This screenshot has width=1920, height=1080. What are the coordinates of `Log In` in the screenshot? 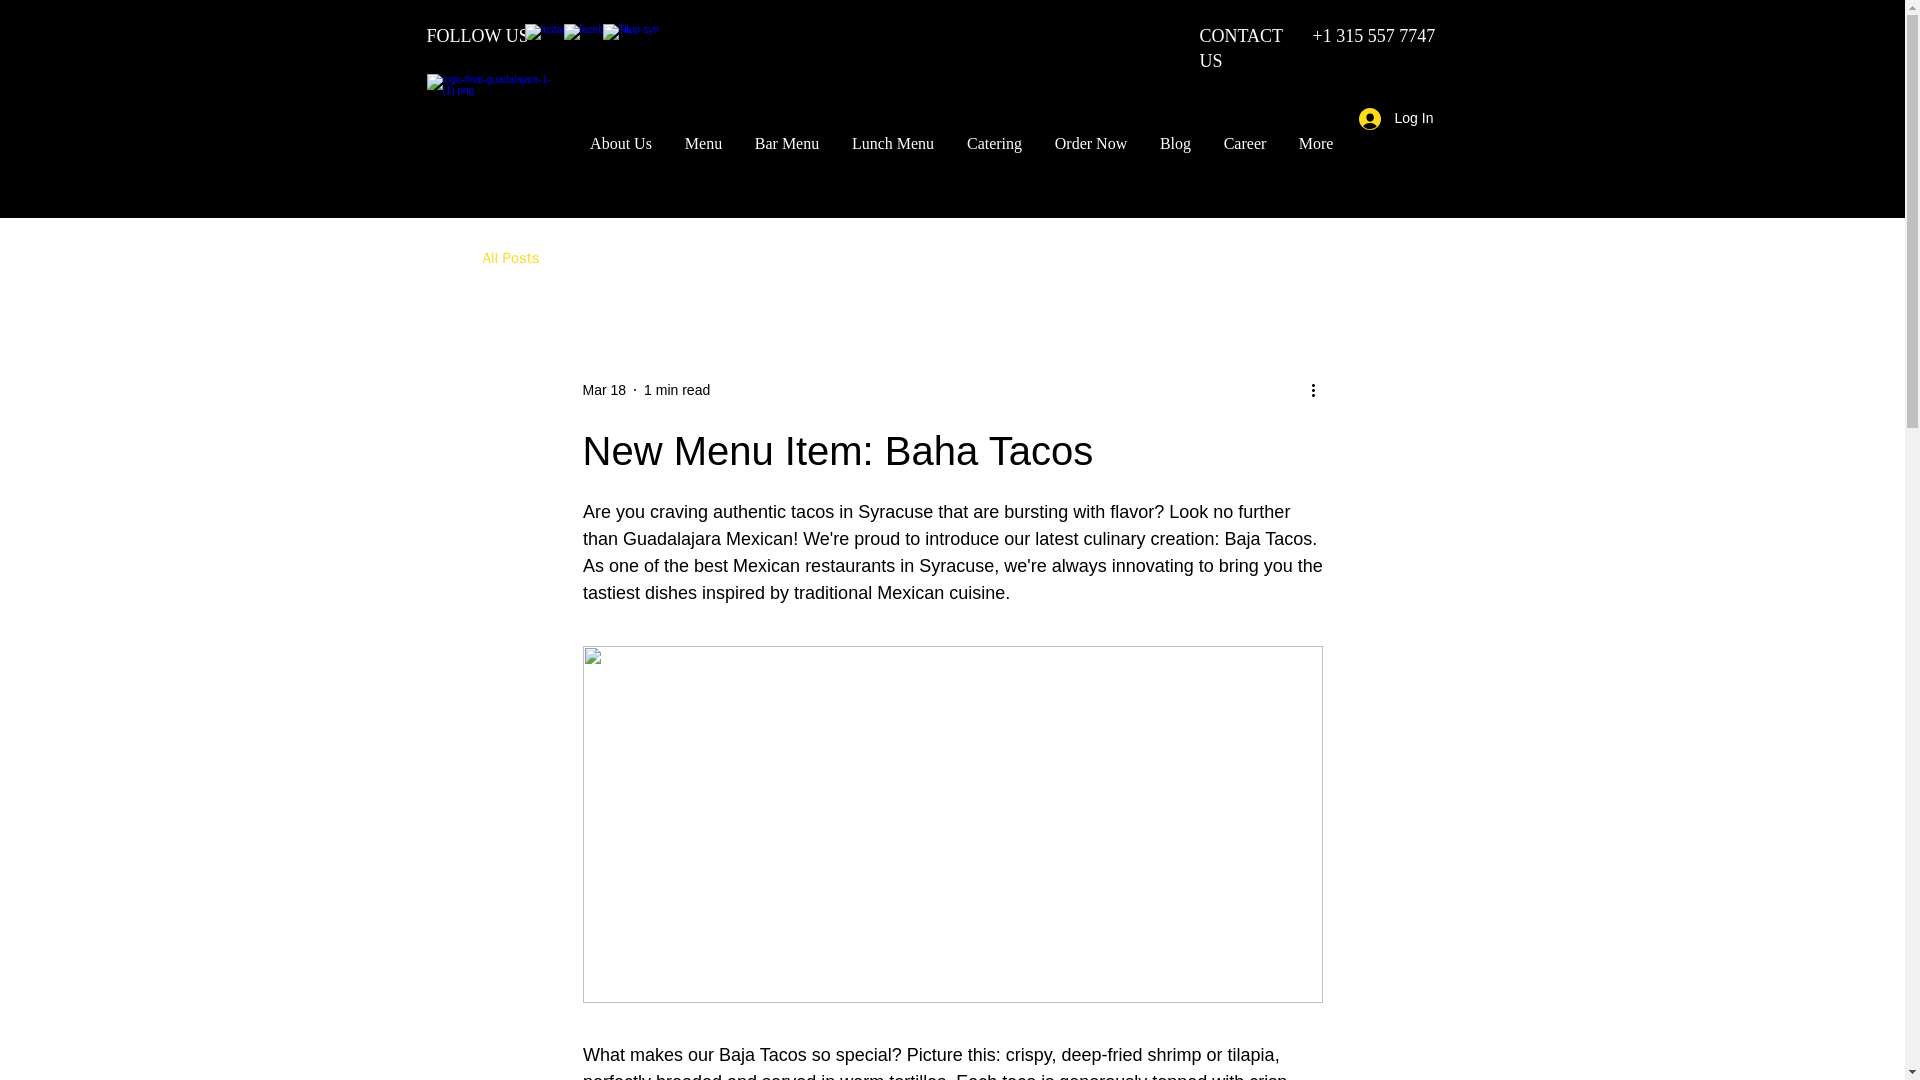 It's located at (1392, 118).